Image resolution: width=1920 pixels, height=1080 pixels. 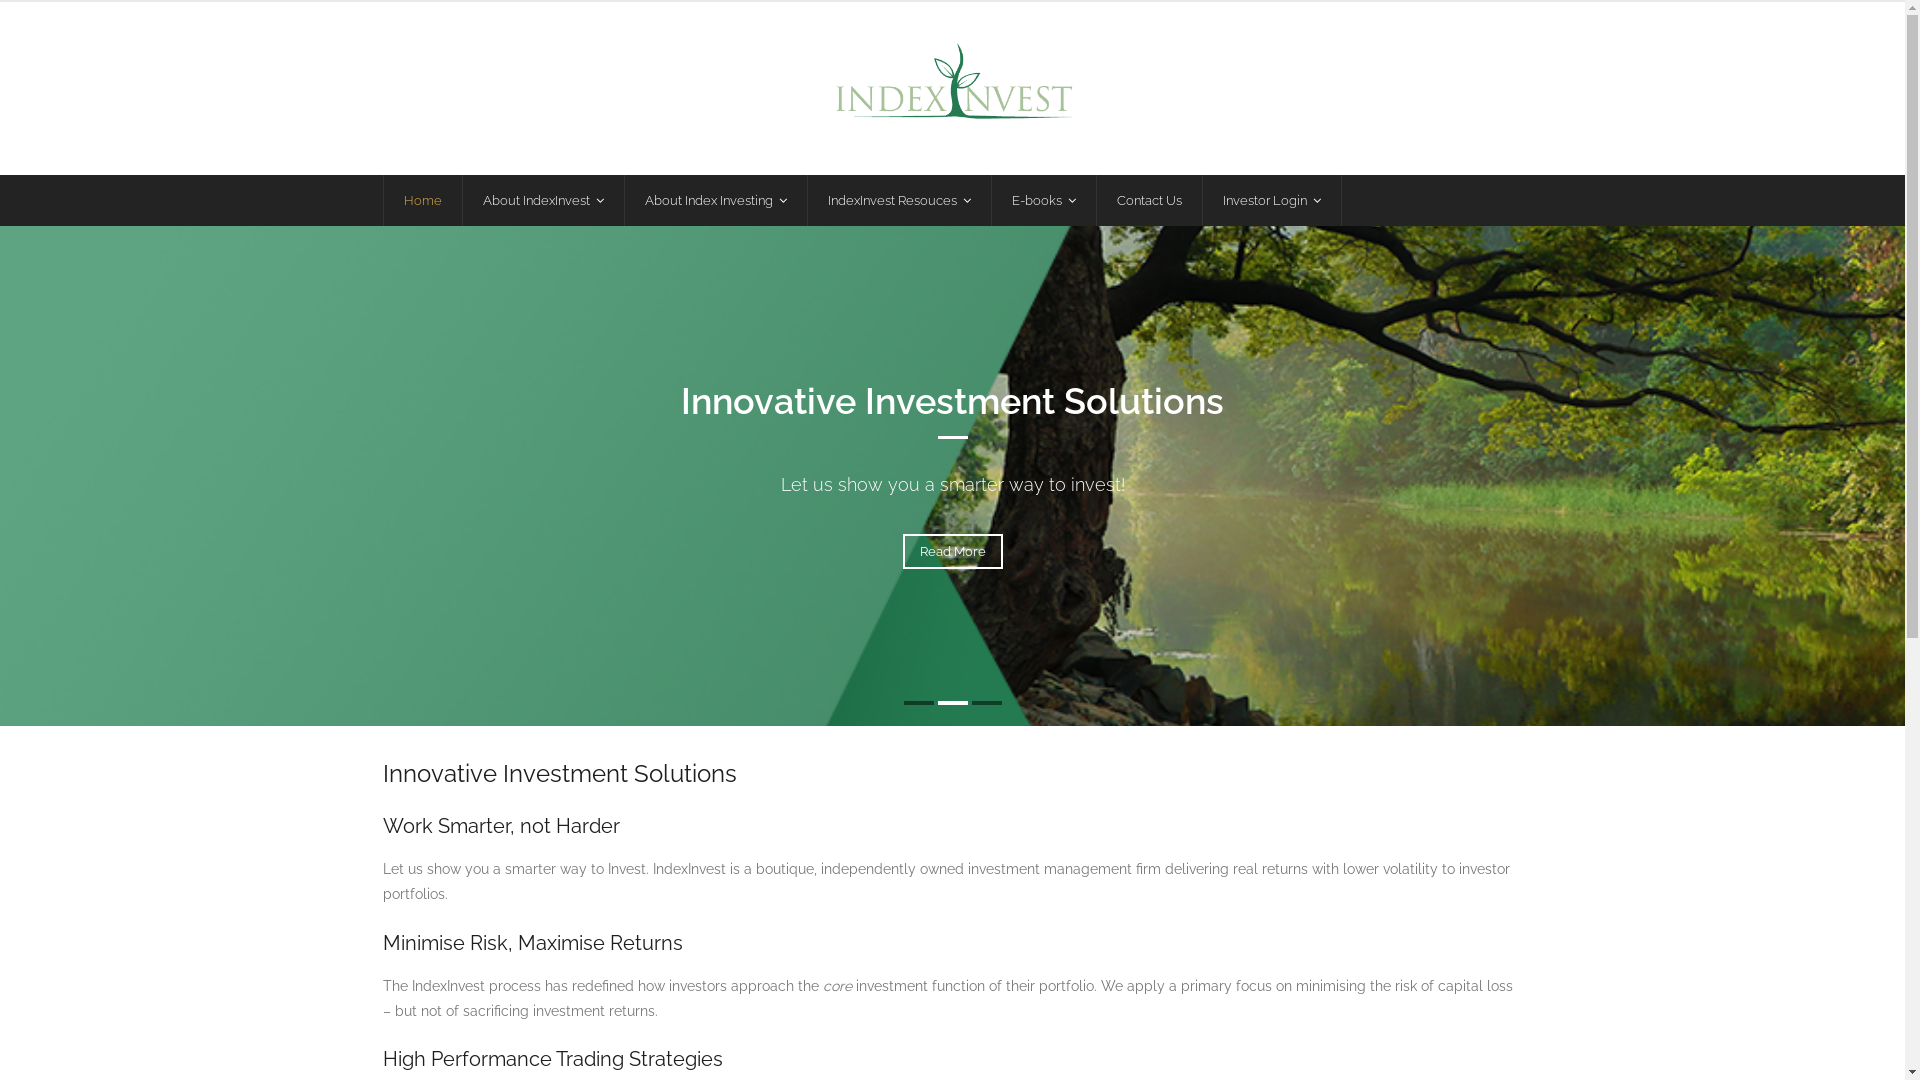 I want to click on 1, so click(x=919, y=703).